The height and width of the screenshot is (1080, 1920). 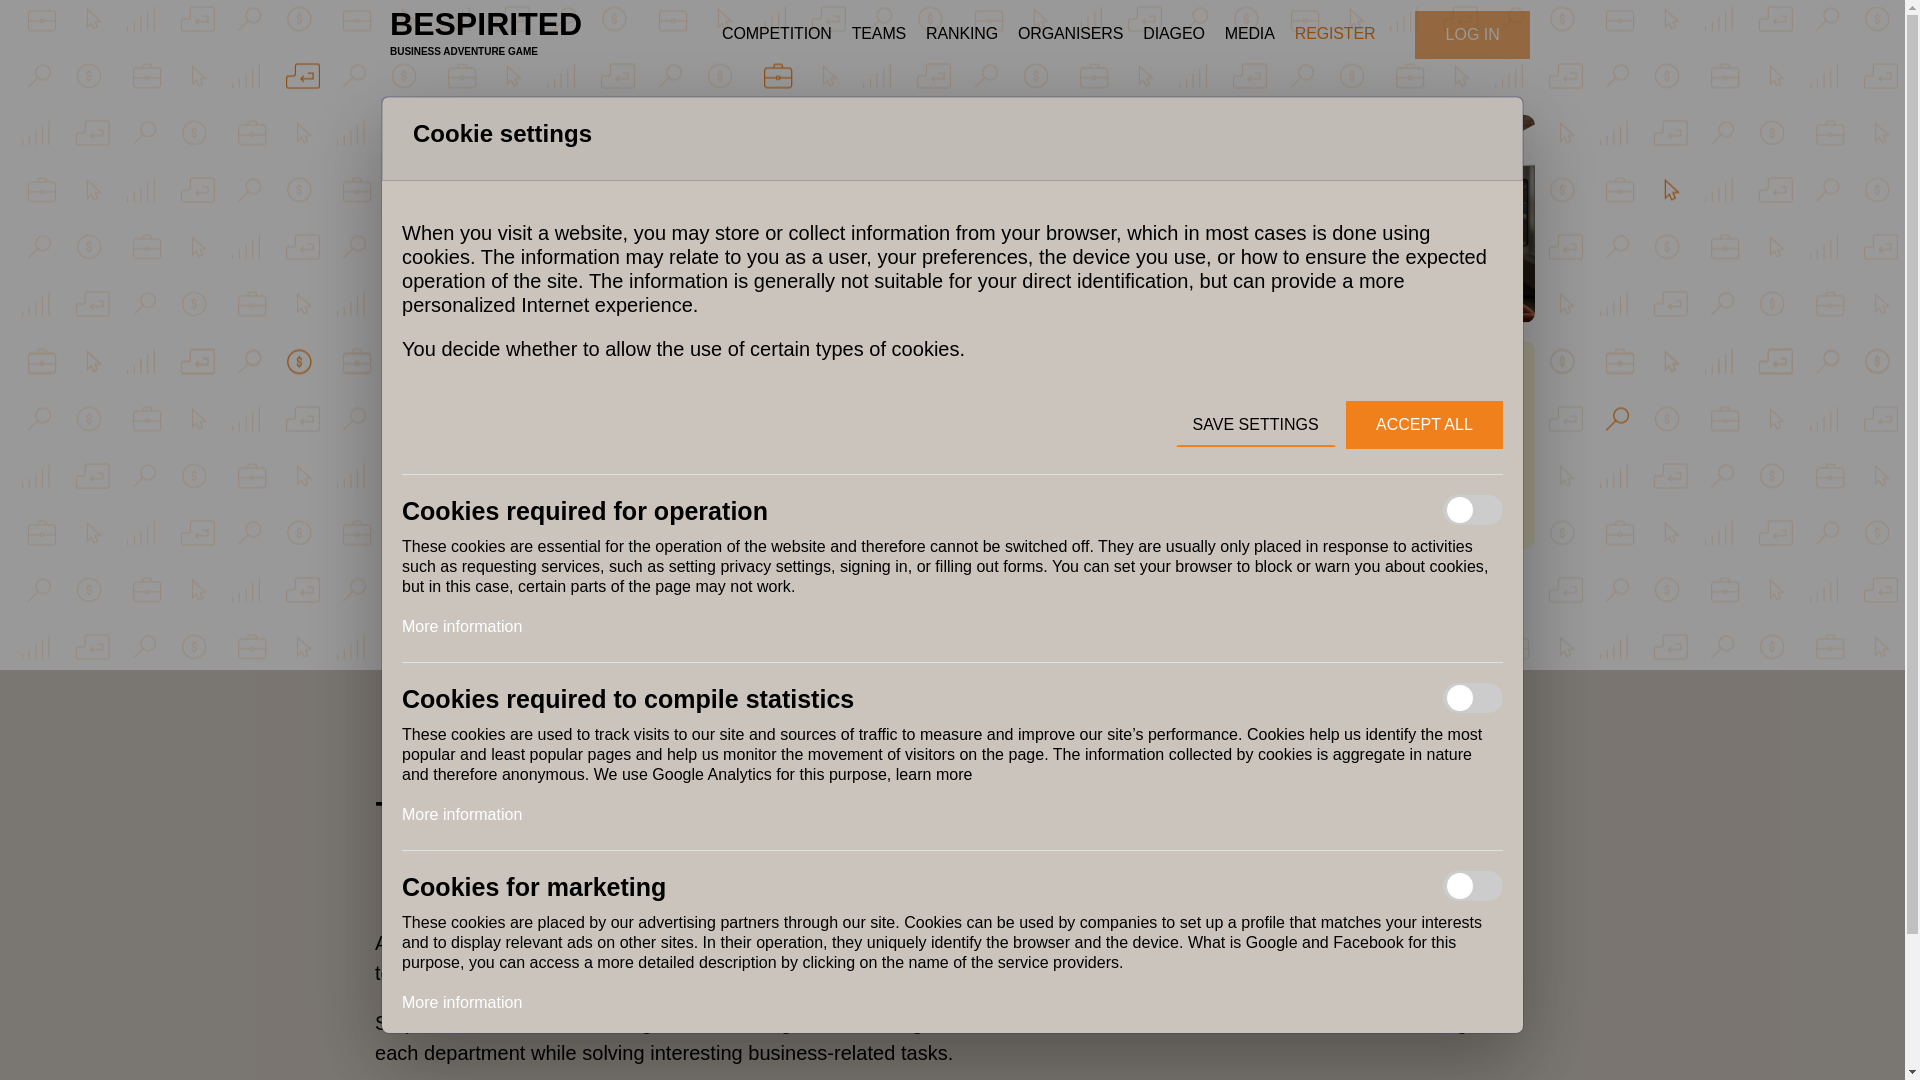 What do you see at coordinates (1070, 34) in the screenshot?
I see `ORGANISERS` at bounding box center [1070, 34].